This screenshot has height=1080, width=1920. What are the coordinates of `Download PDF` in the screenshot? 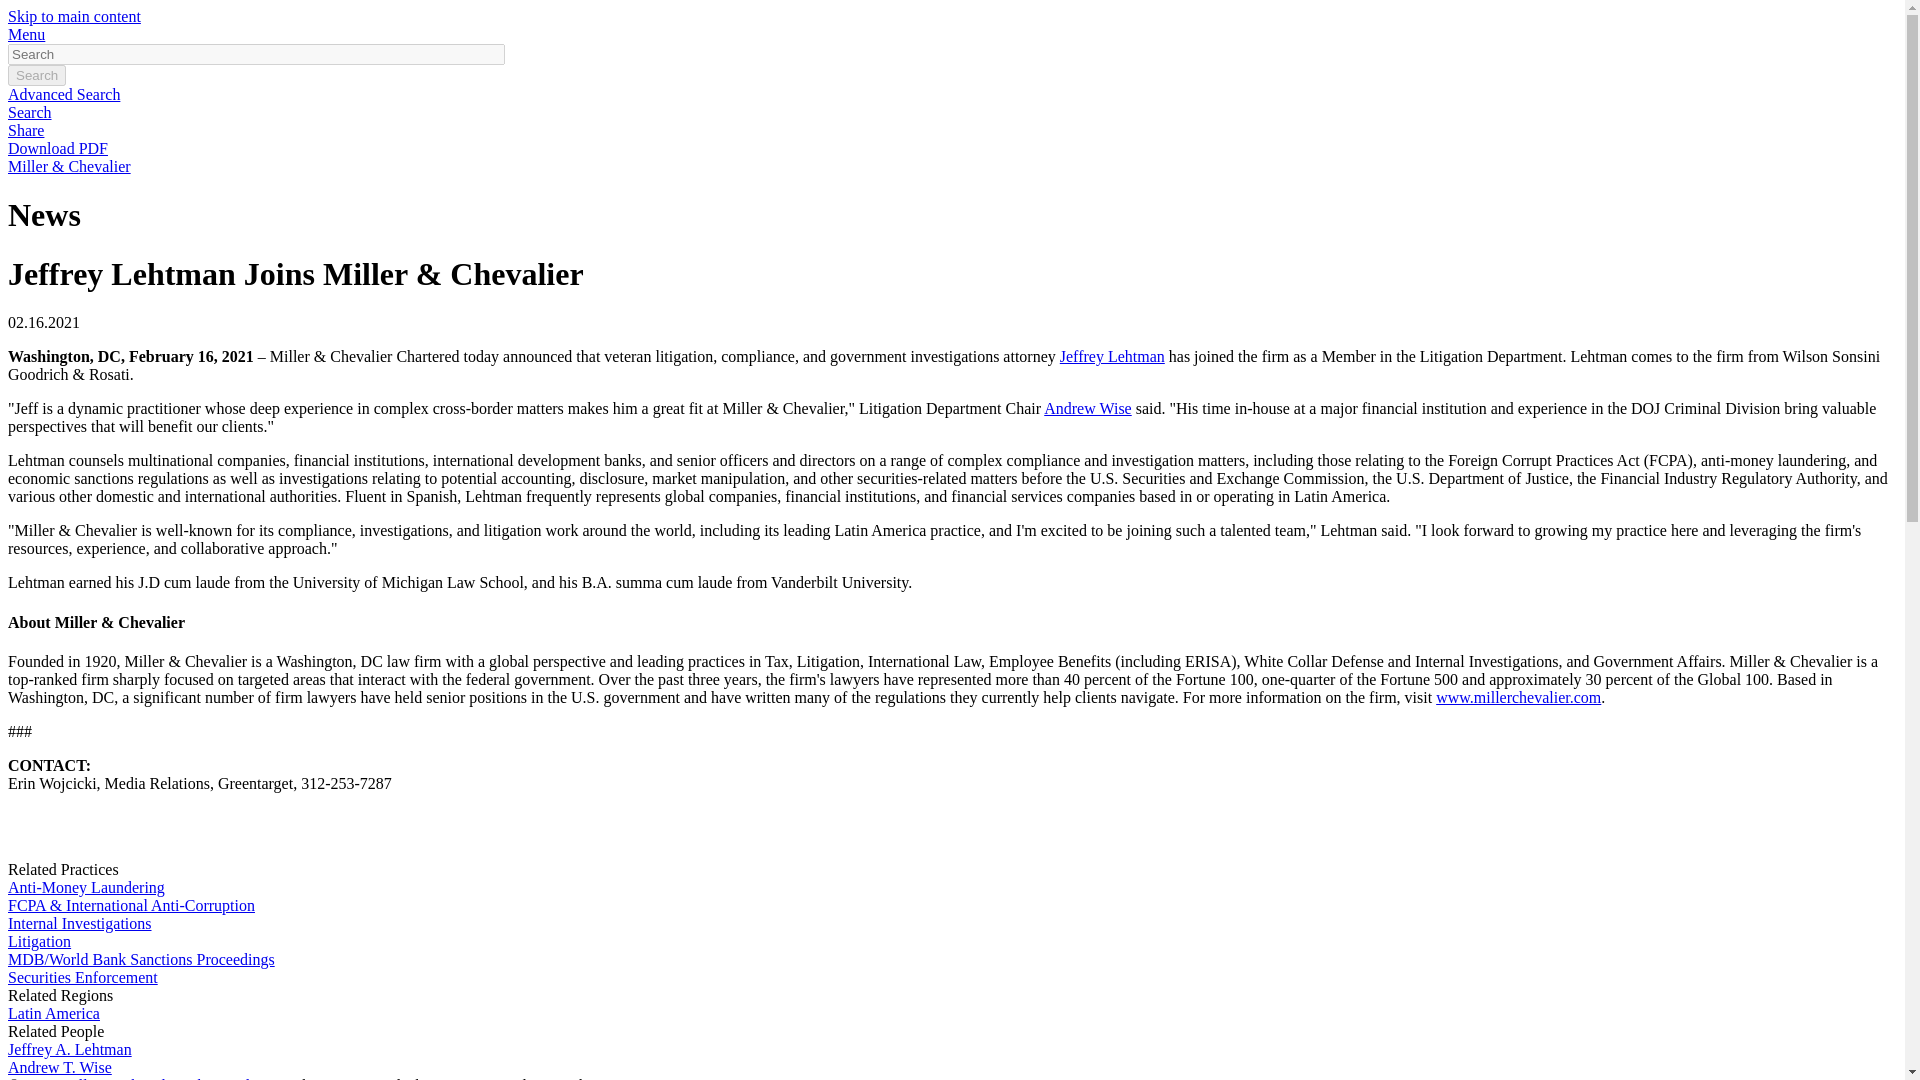 It's located at (57, 148).